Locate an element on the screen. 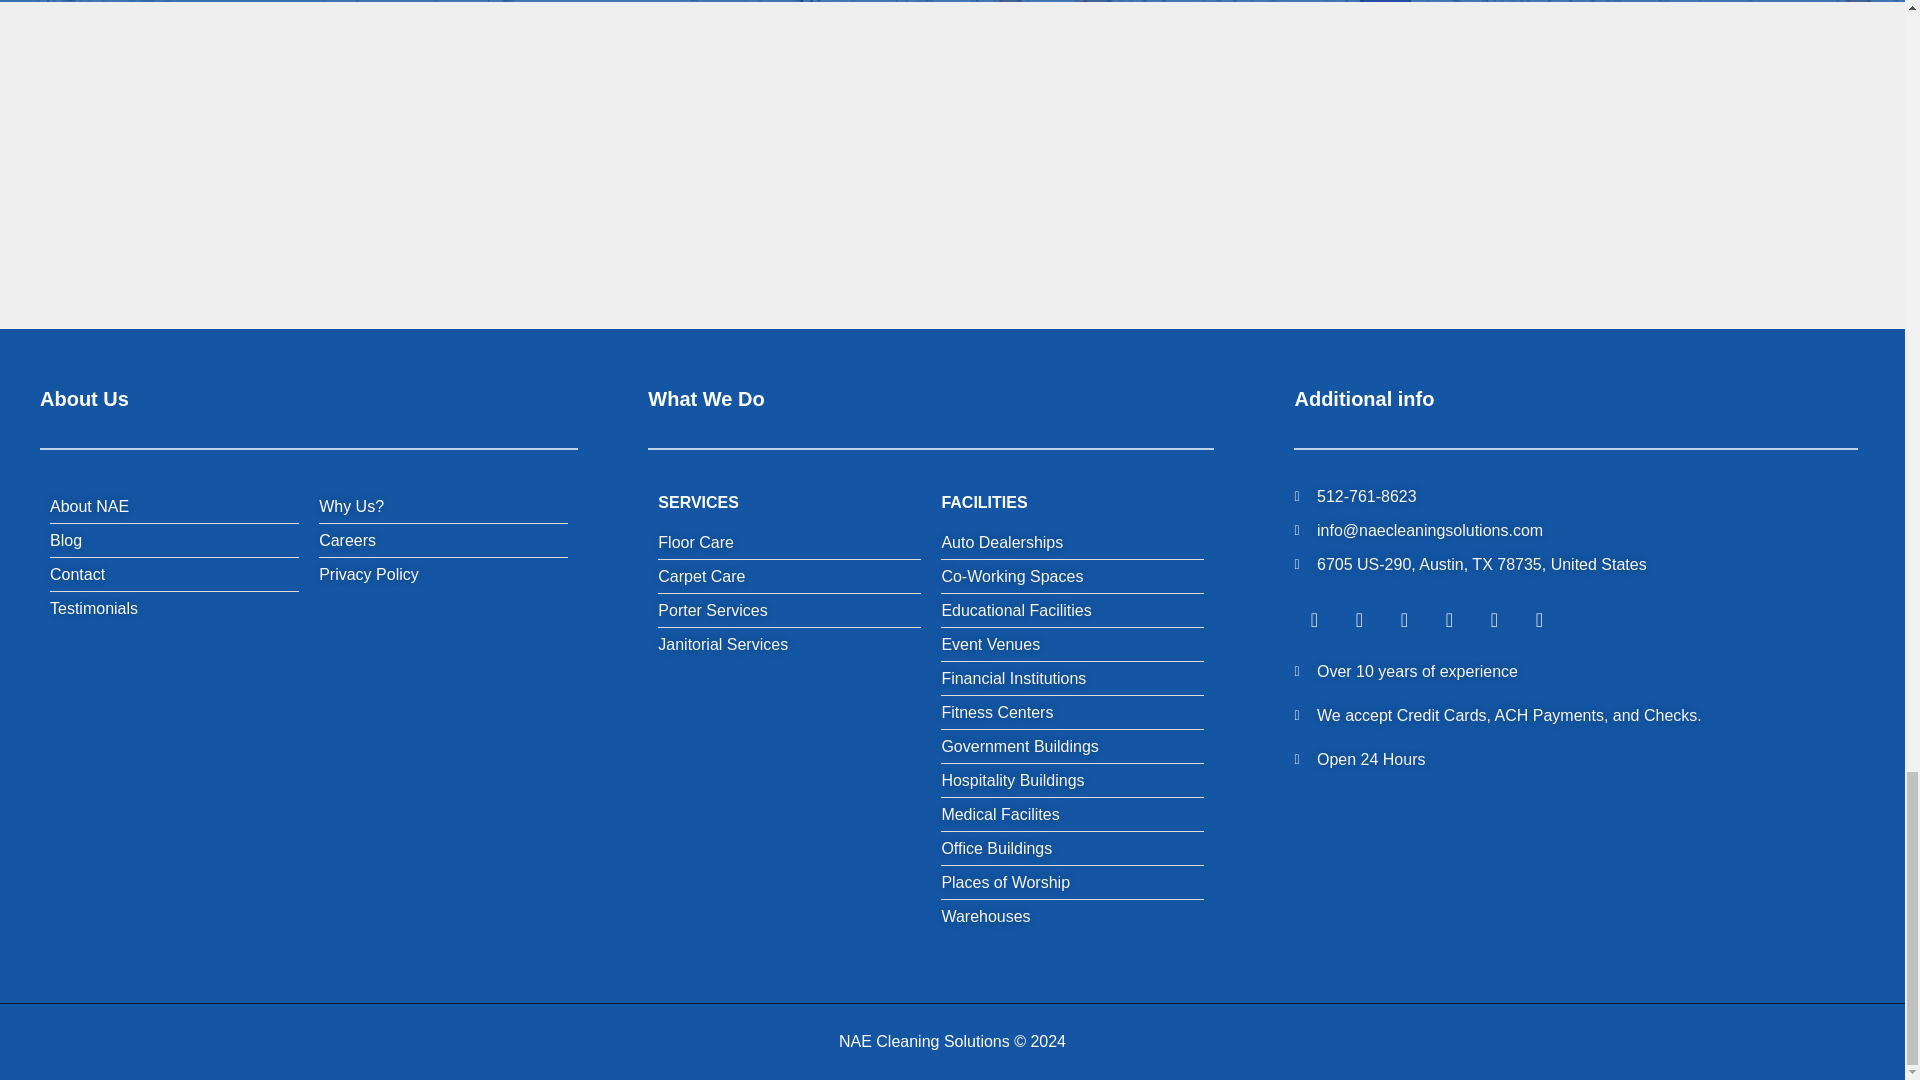 Image resolution: width=1920 pixels, height=1080 pixels. Blog is located at coordinates (66, 540).